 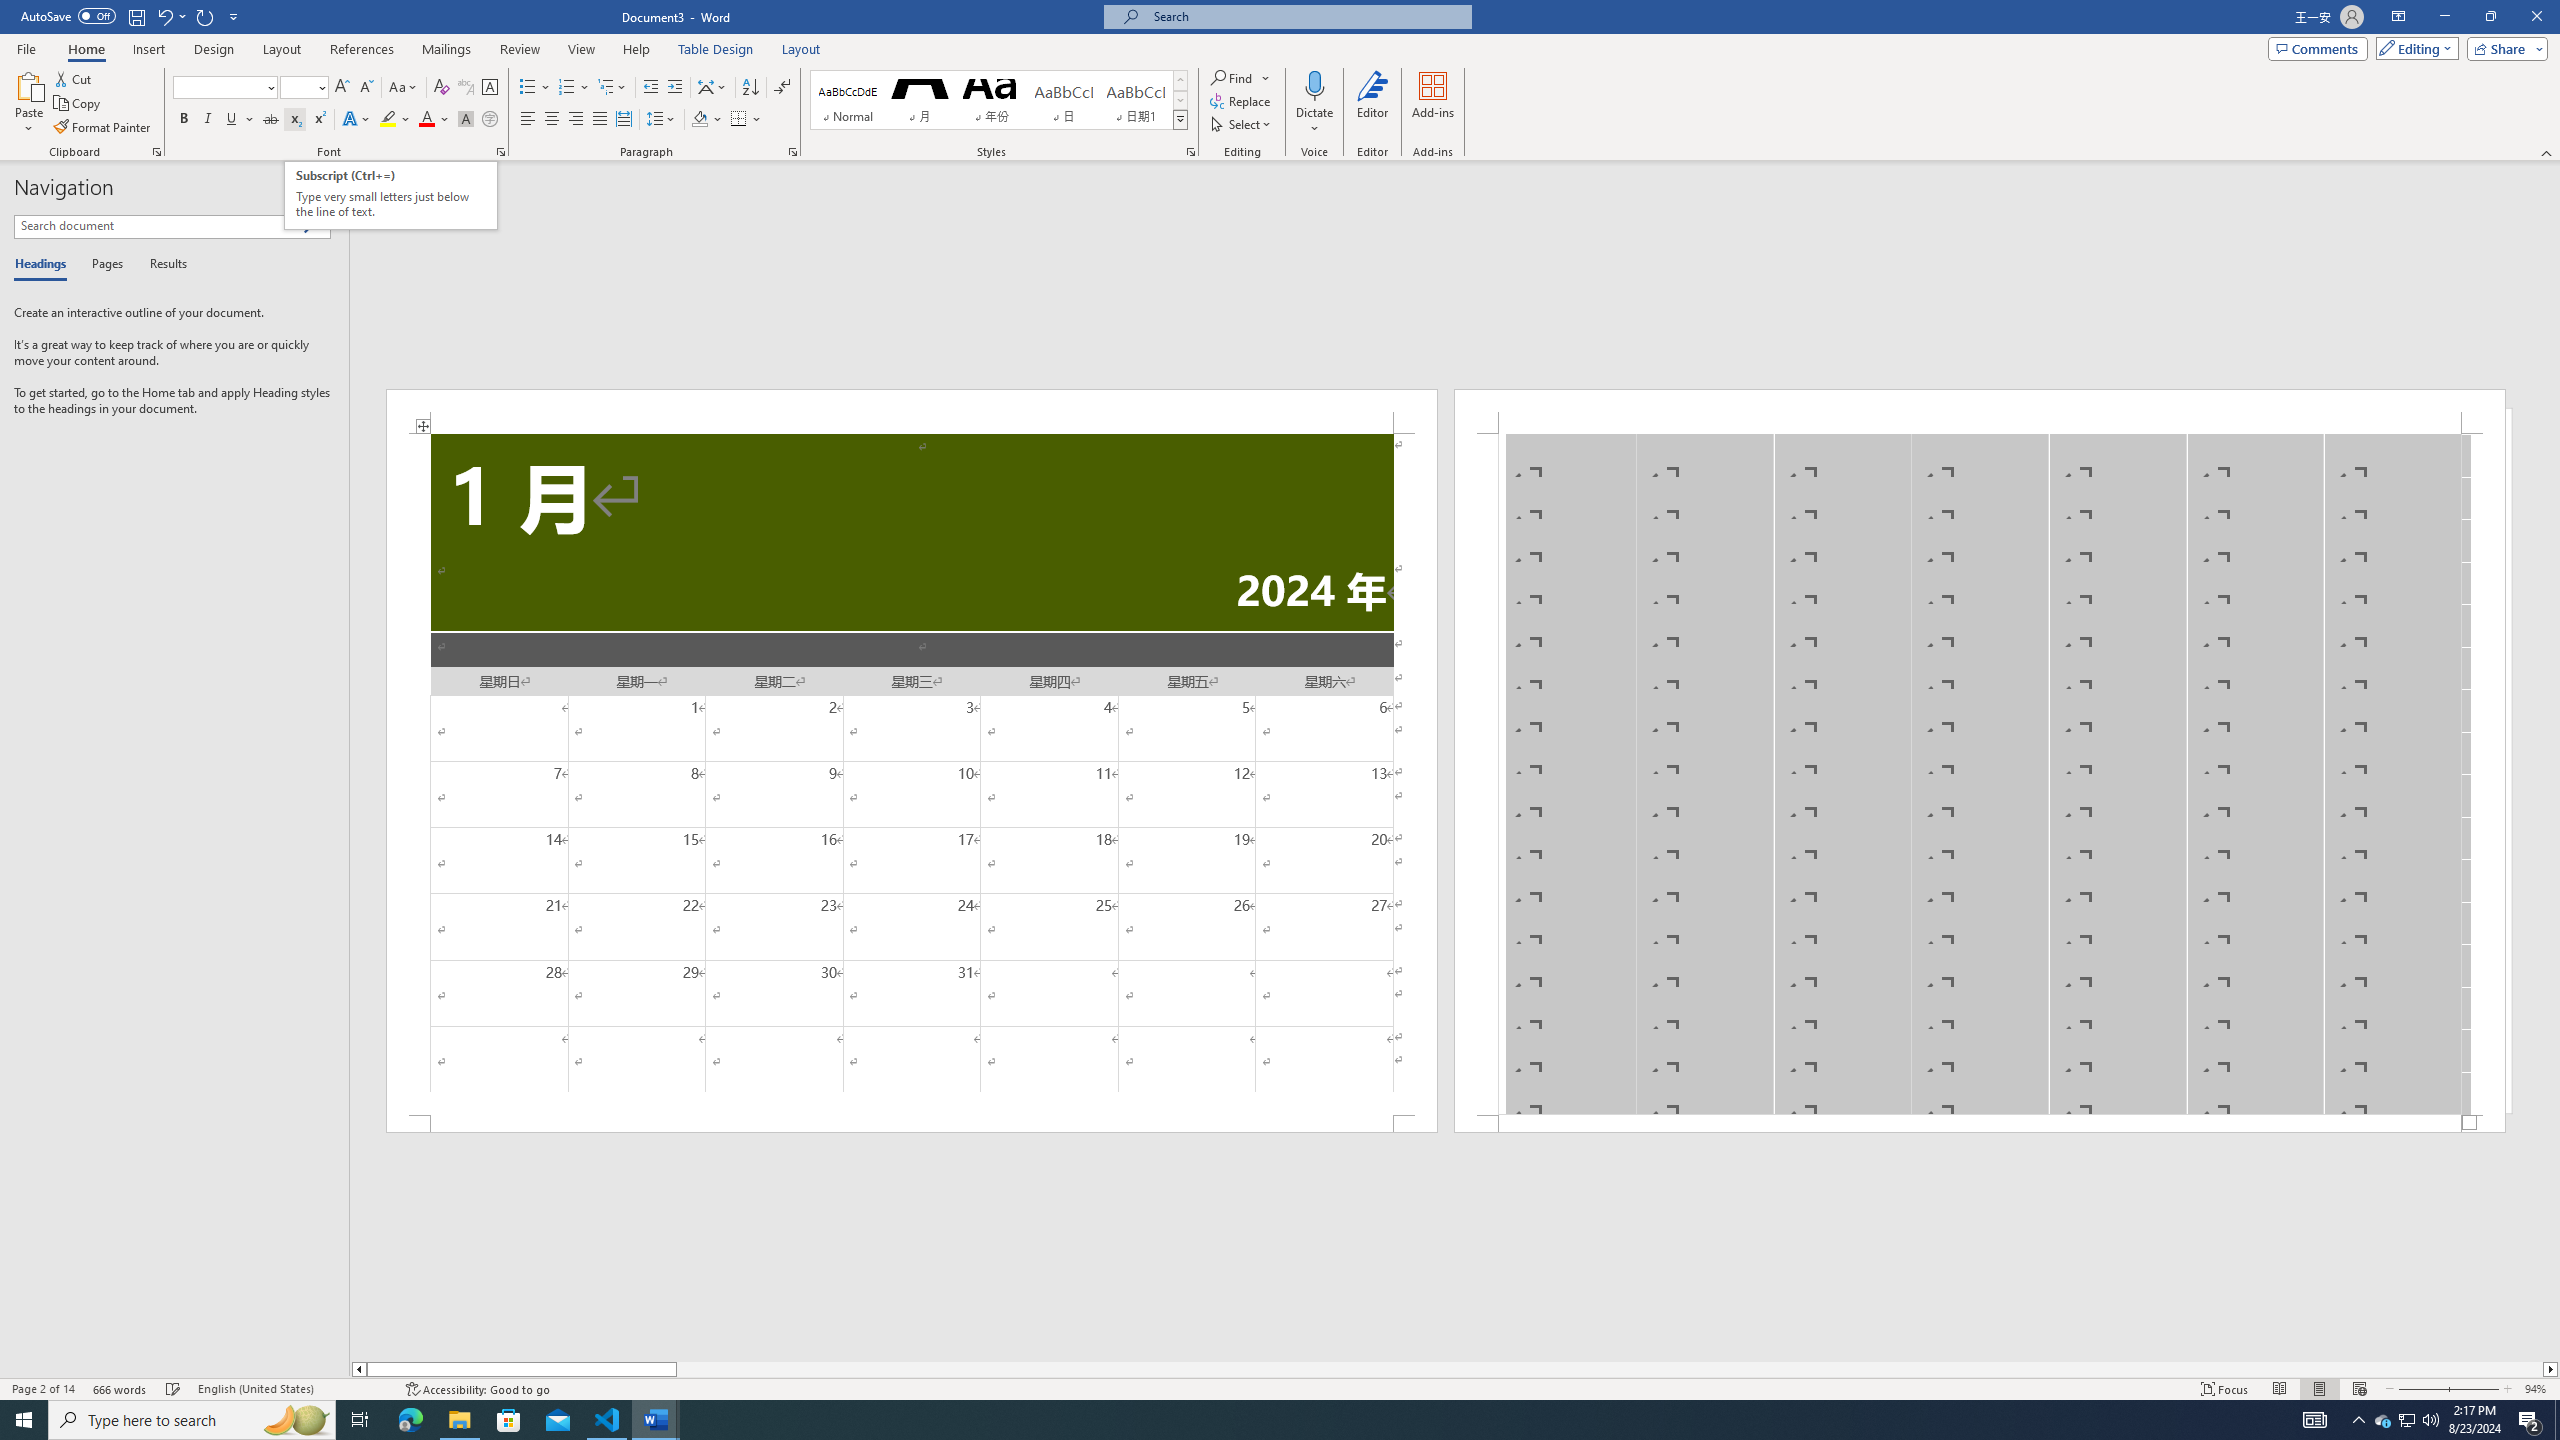 I want to click on Header -Section 1-, so click(x=1980, y=410).